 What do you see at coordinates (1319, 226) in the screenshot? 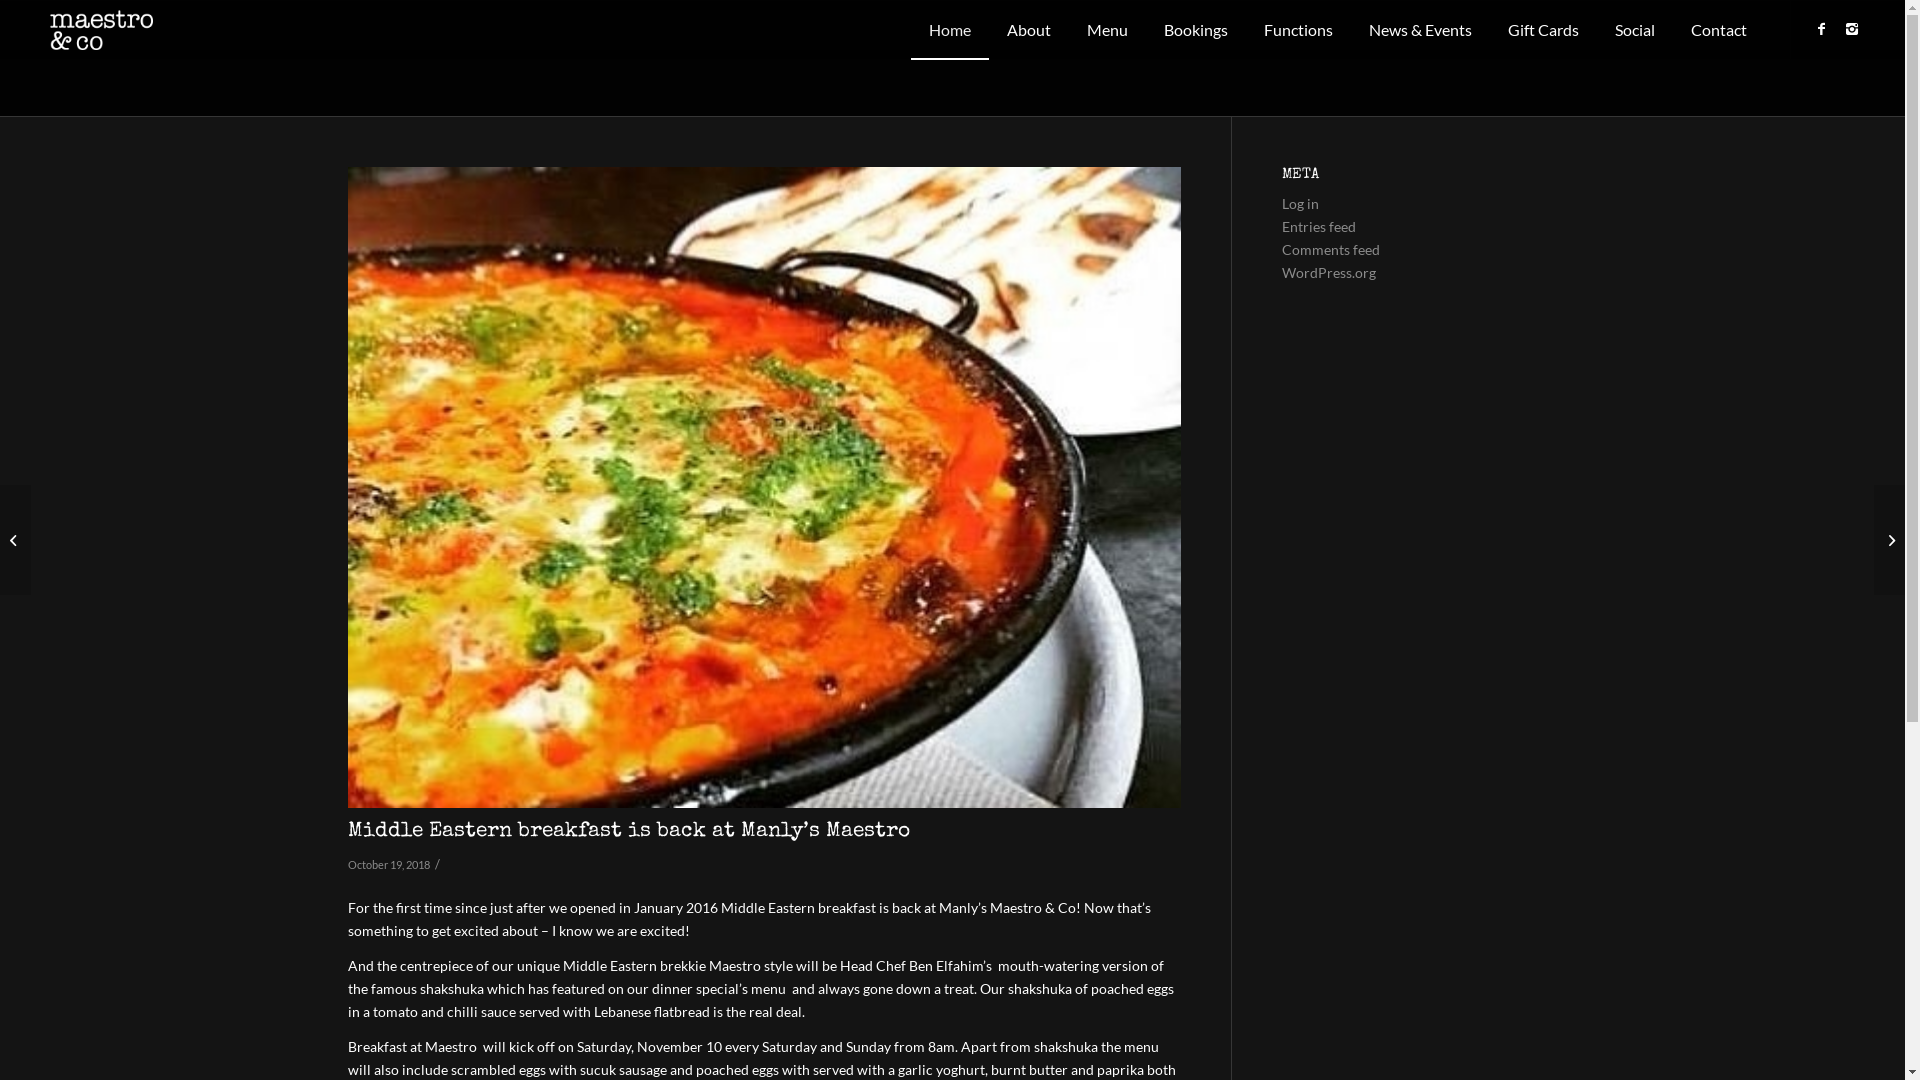
I see `Entries feed` at bounding box center [1319, 226].